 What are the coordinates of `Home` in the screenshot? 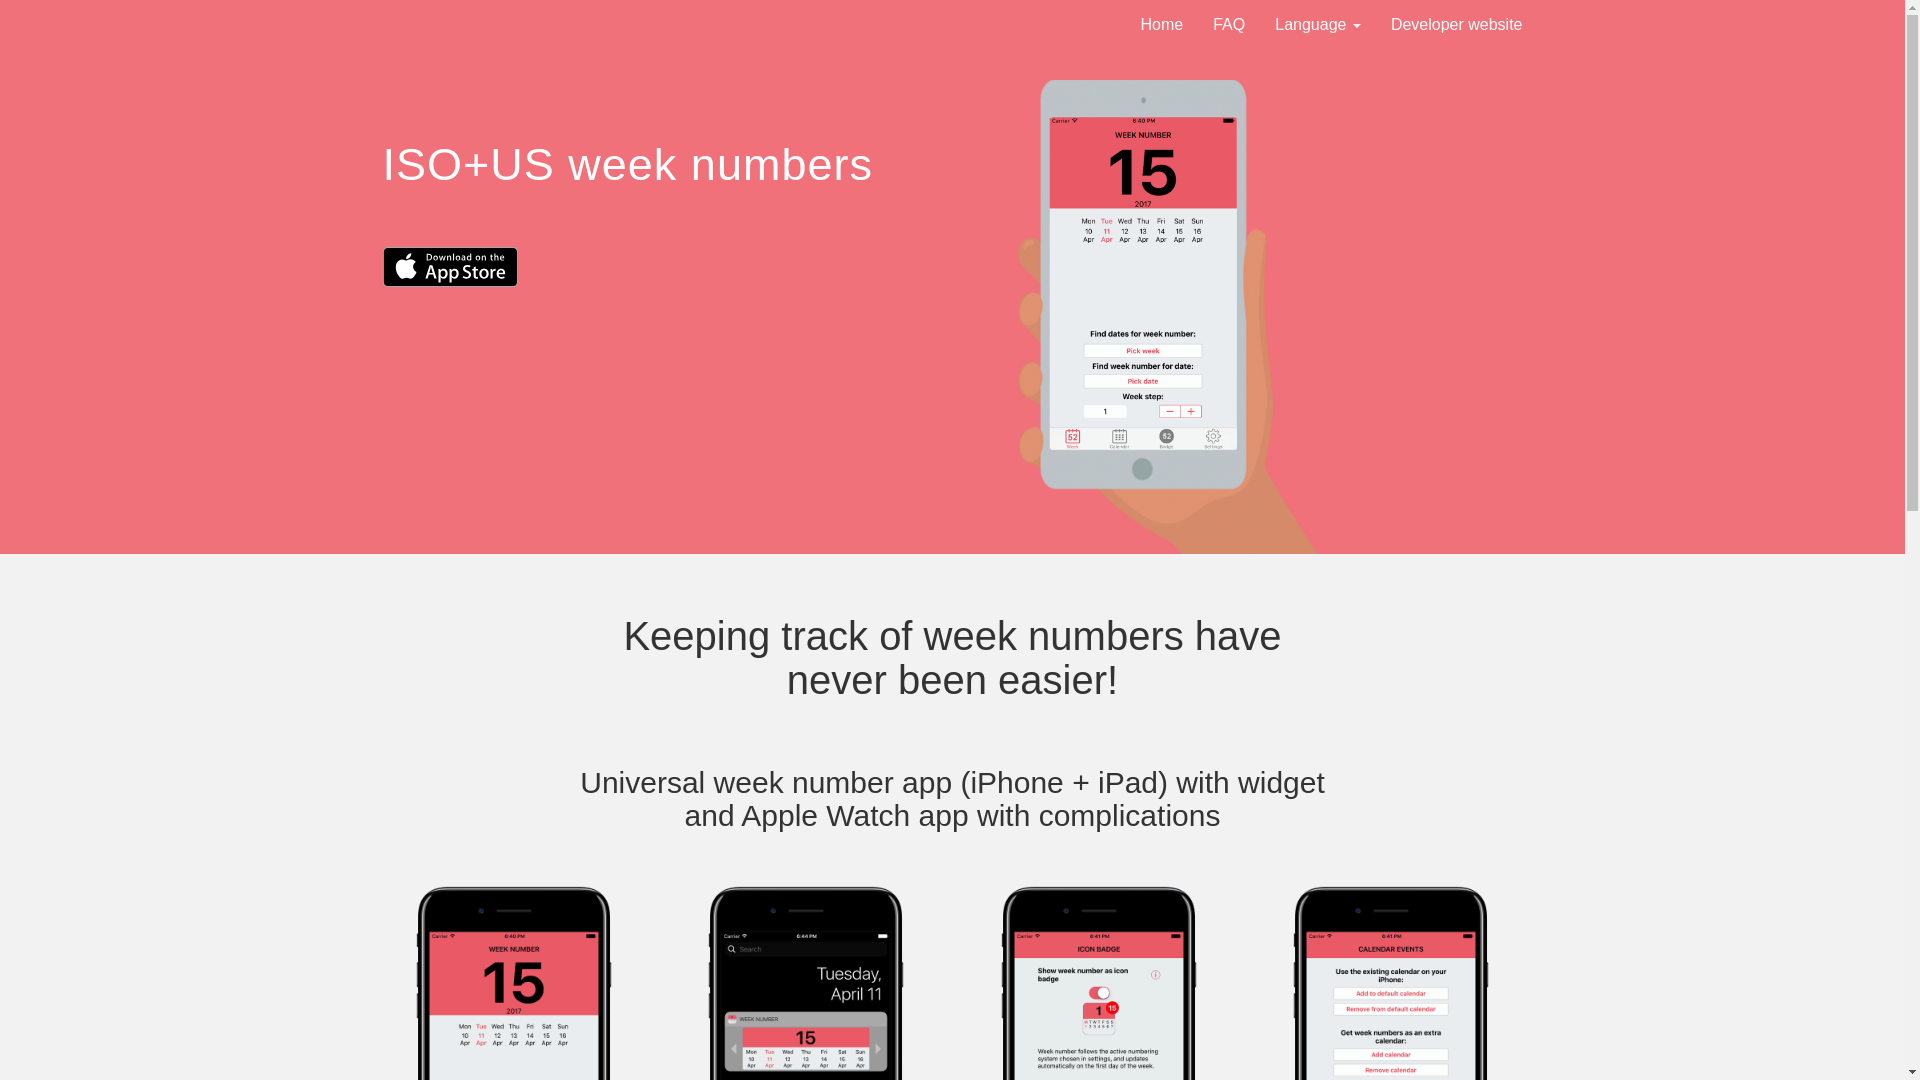 It's located at (1162, 24).